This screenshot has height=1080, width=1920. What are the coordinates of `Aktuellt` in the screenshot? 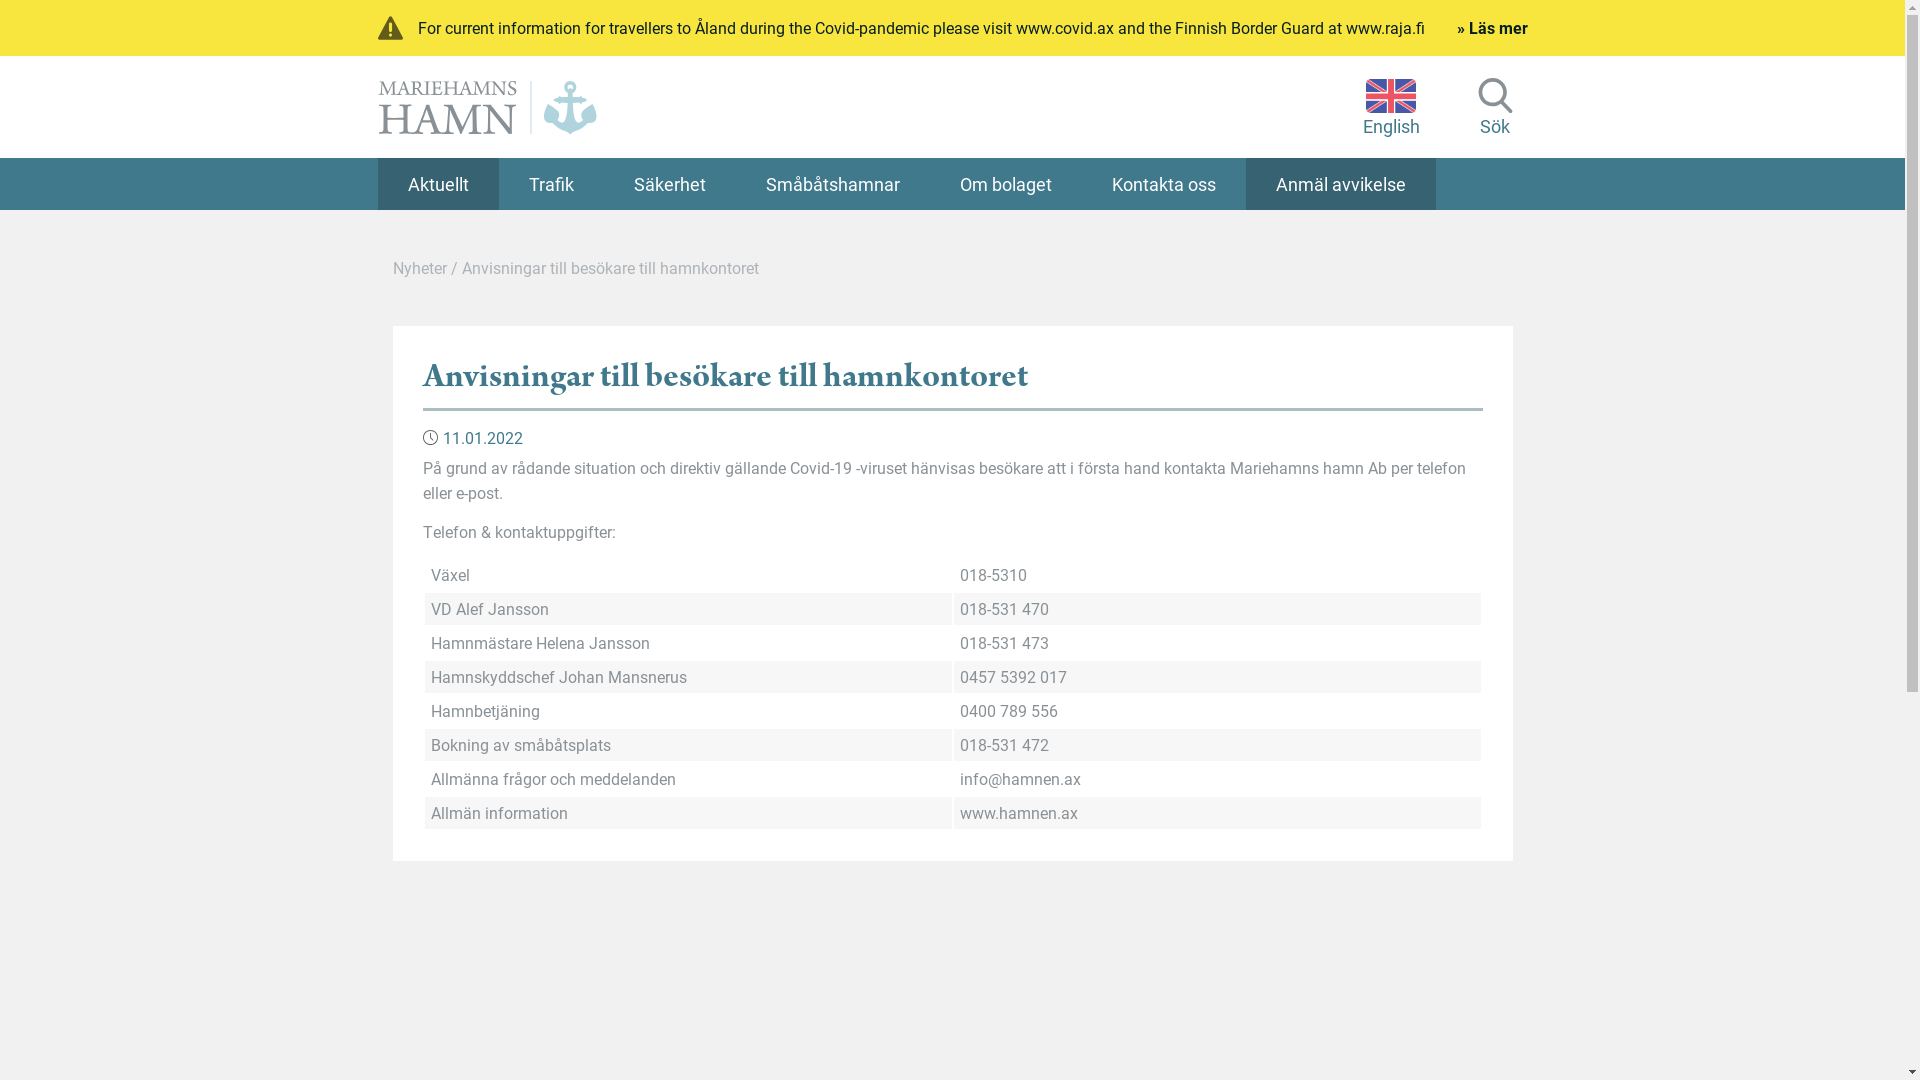 It's located at (438, 184).